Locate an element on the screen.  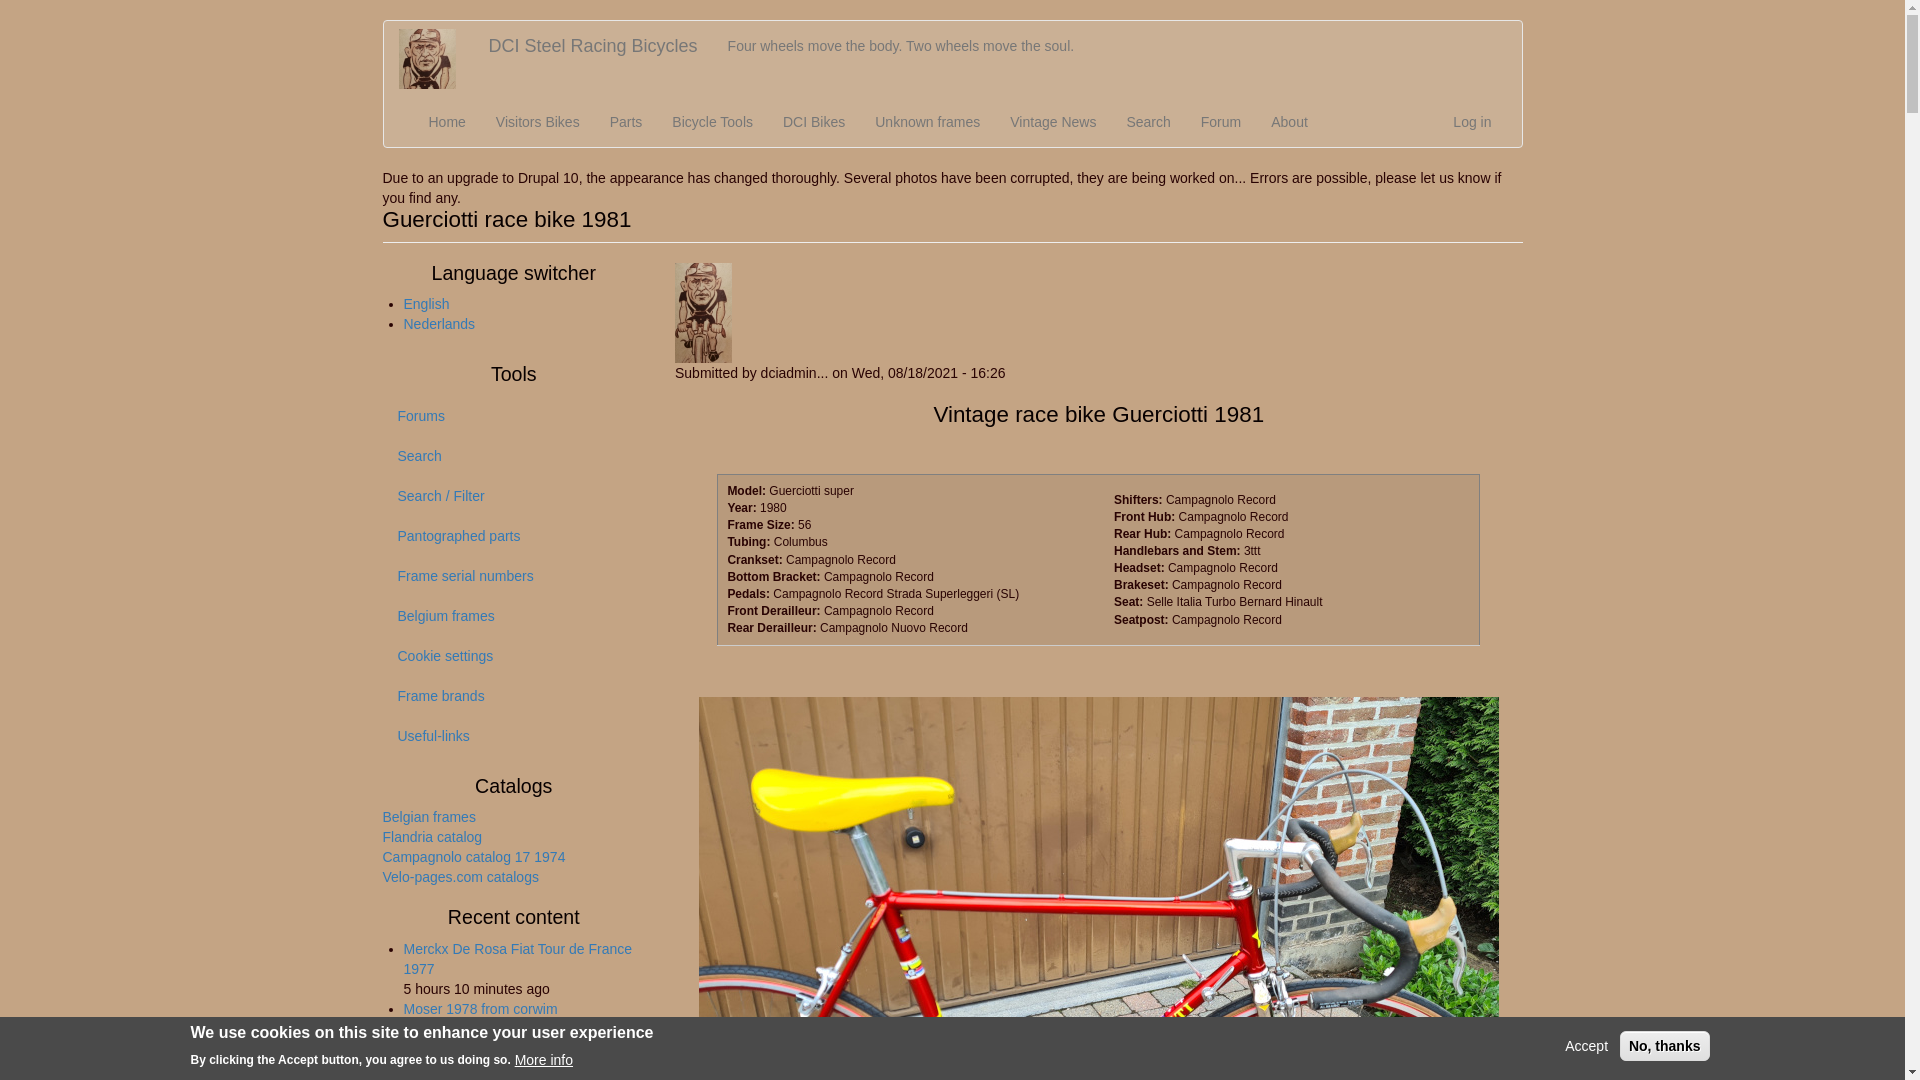
Campagnolo catalog 17 1974 is located at coordinates (474, 857).